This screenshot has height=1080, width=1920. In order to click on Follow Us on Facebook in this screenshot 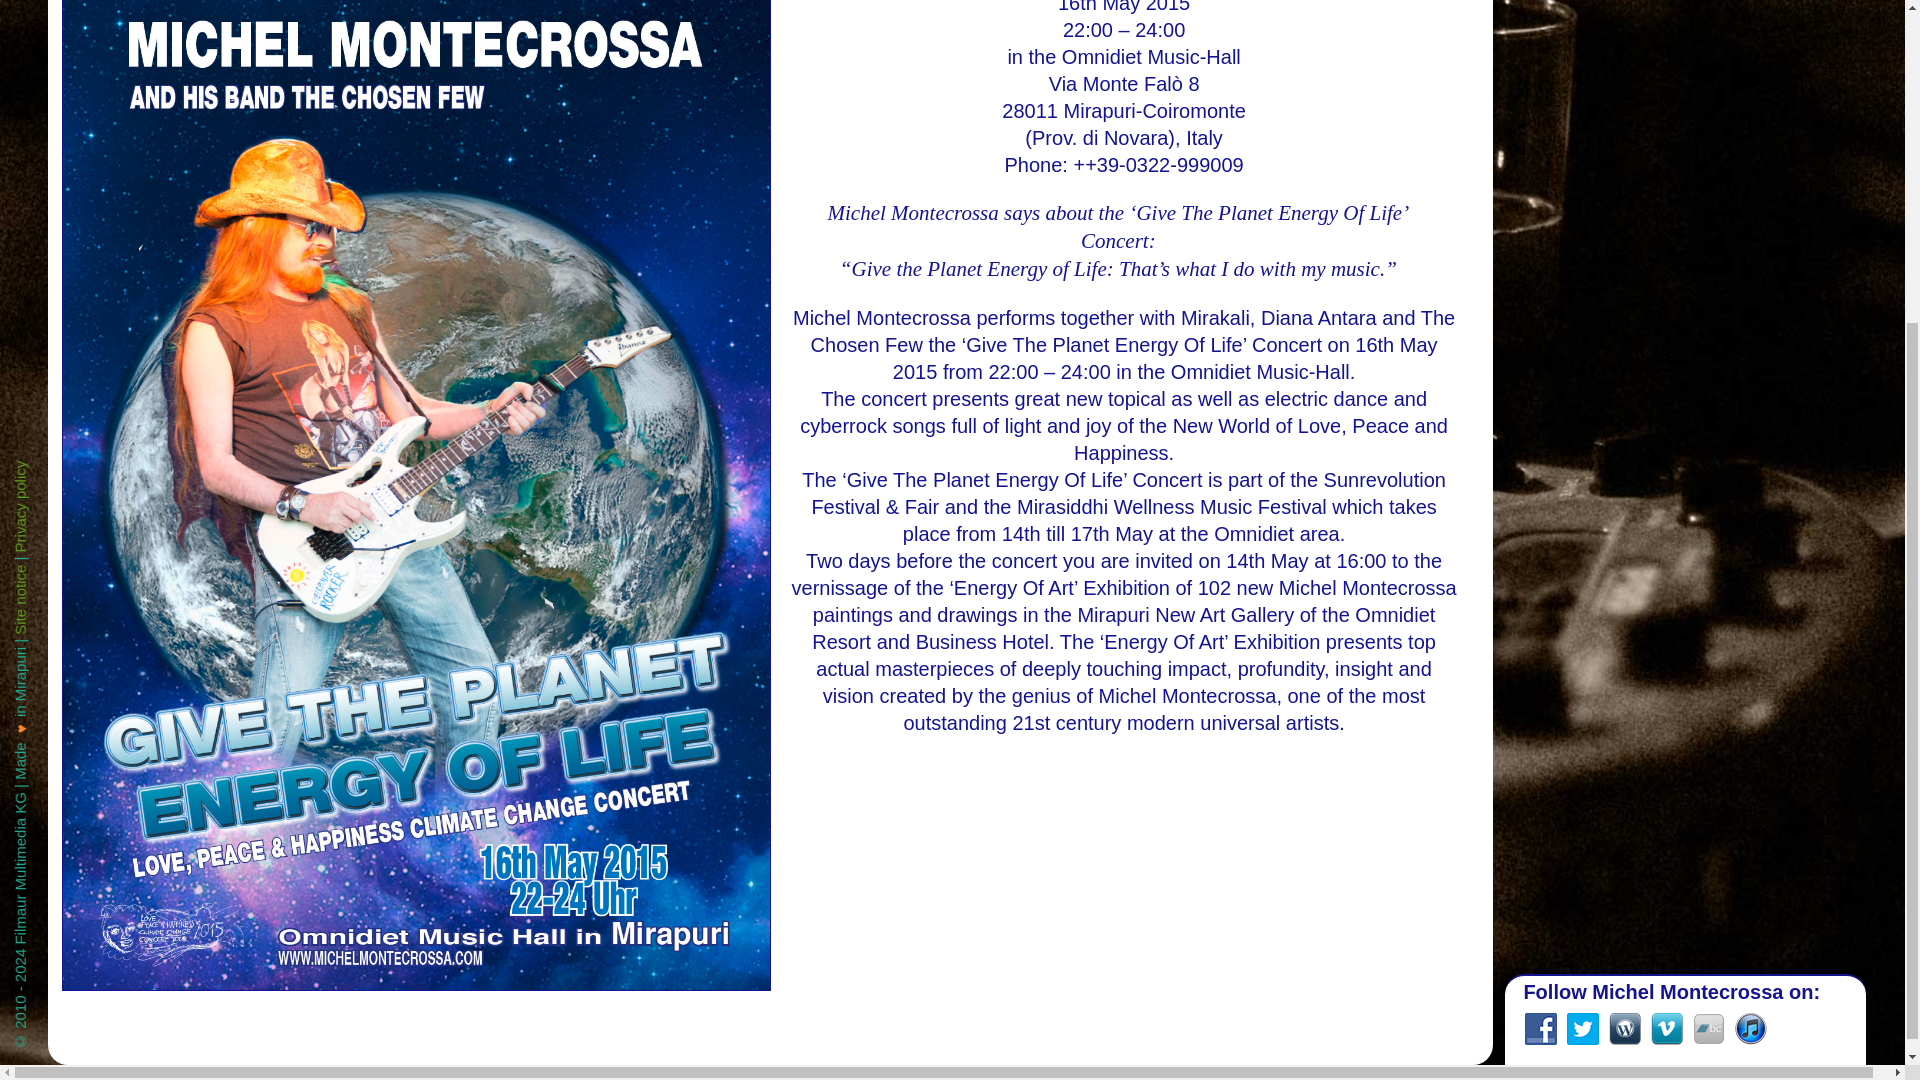, I will do `click(1540, 570)`.